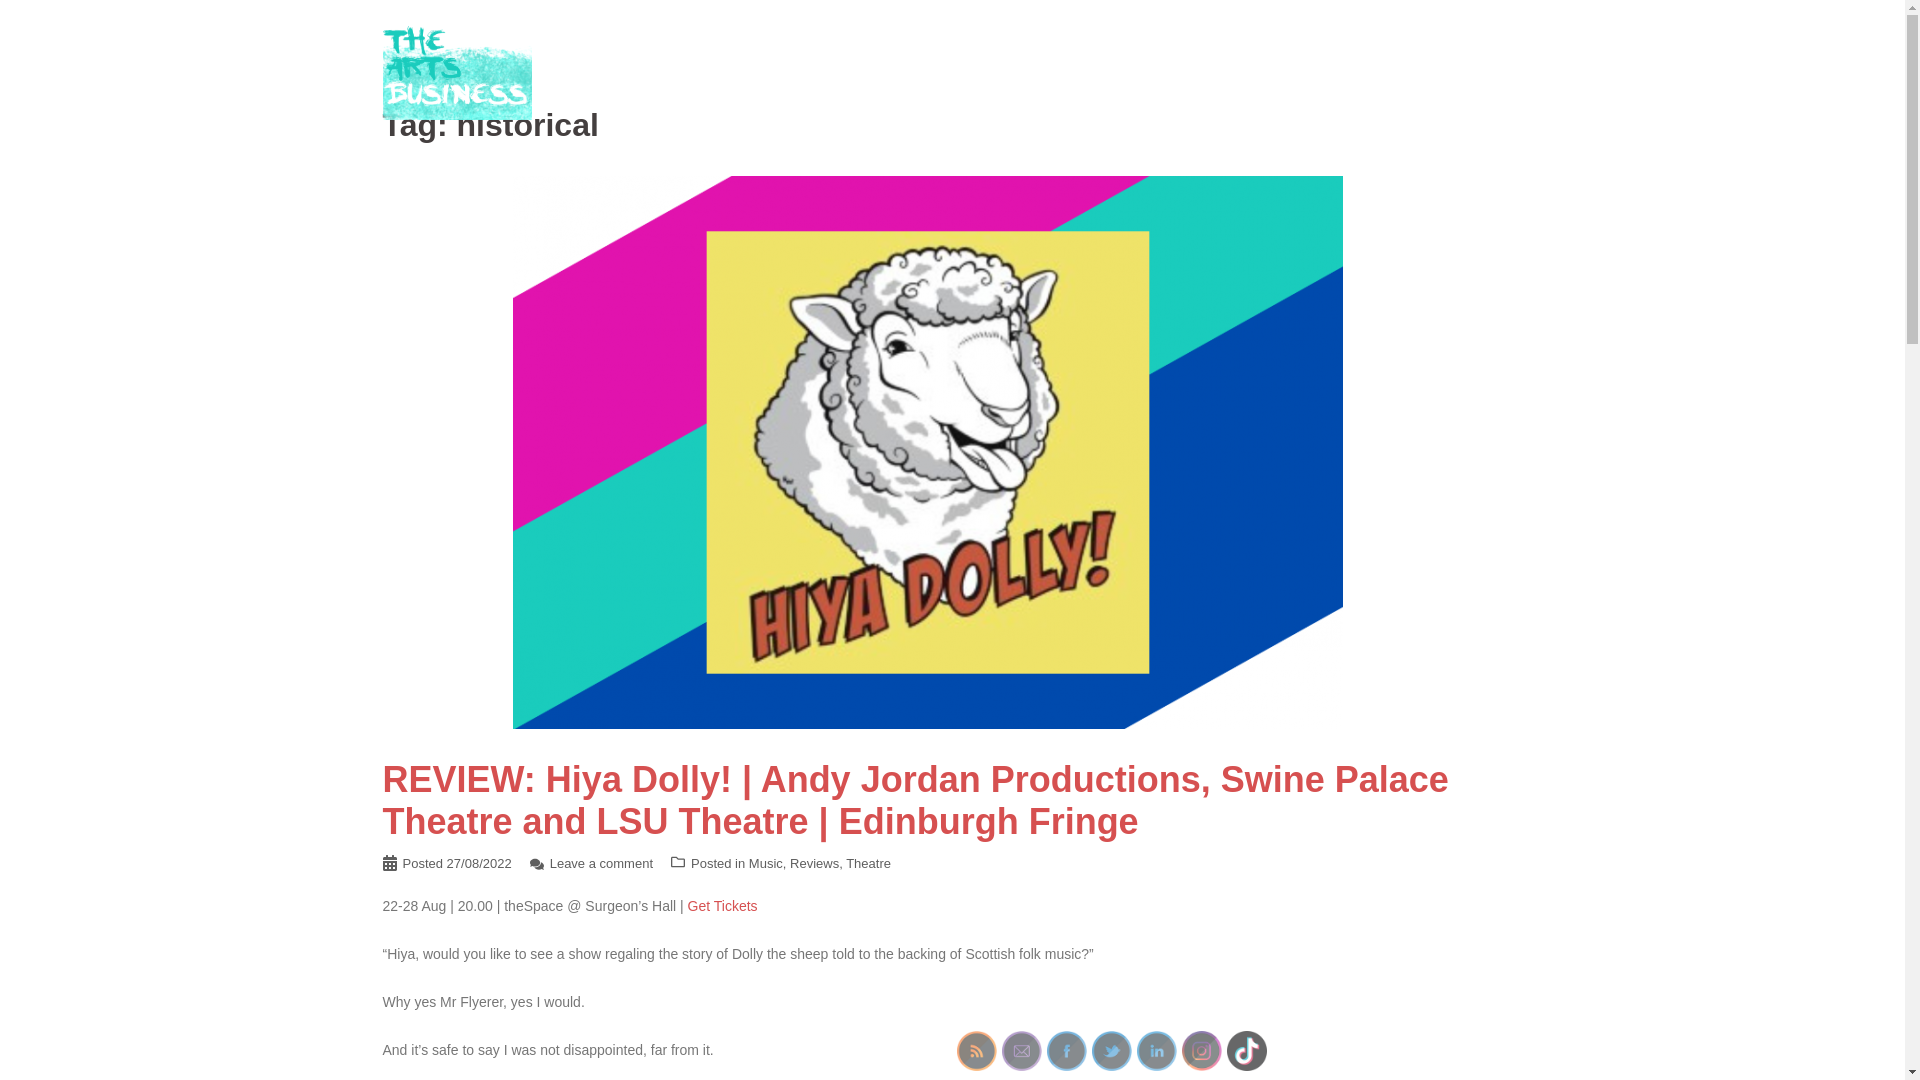 Image resolution: width=1920 pixels, height=1080 pixels. Describe the element at coordinates (1386, 70) in the screenshot. I see `Podcast` at that location.